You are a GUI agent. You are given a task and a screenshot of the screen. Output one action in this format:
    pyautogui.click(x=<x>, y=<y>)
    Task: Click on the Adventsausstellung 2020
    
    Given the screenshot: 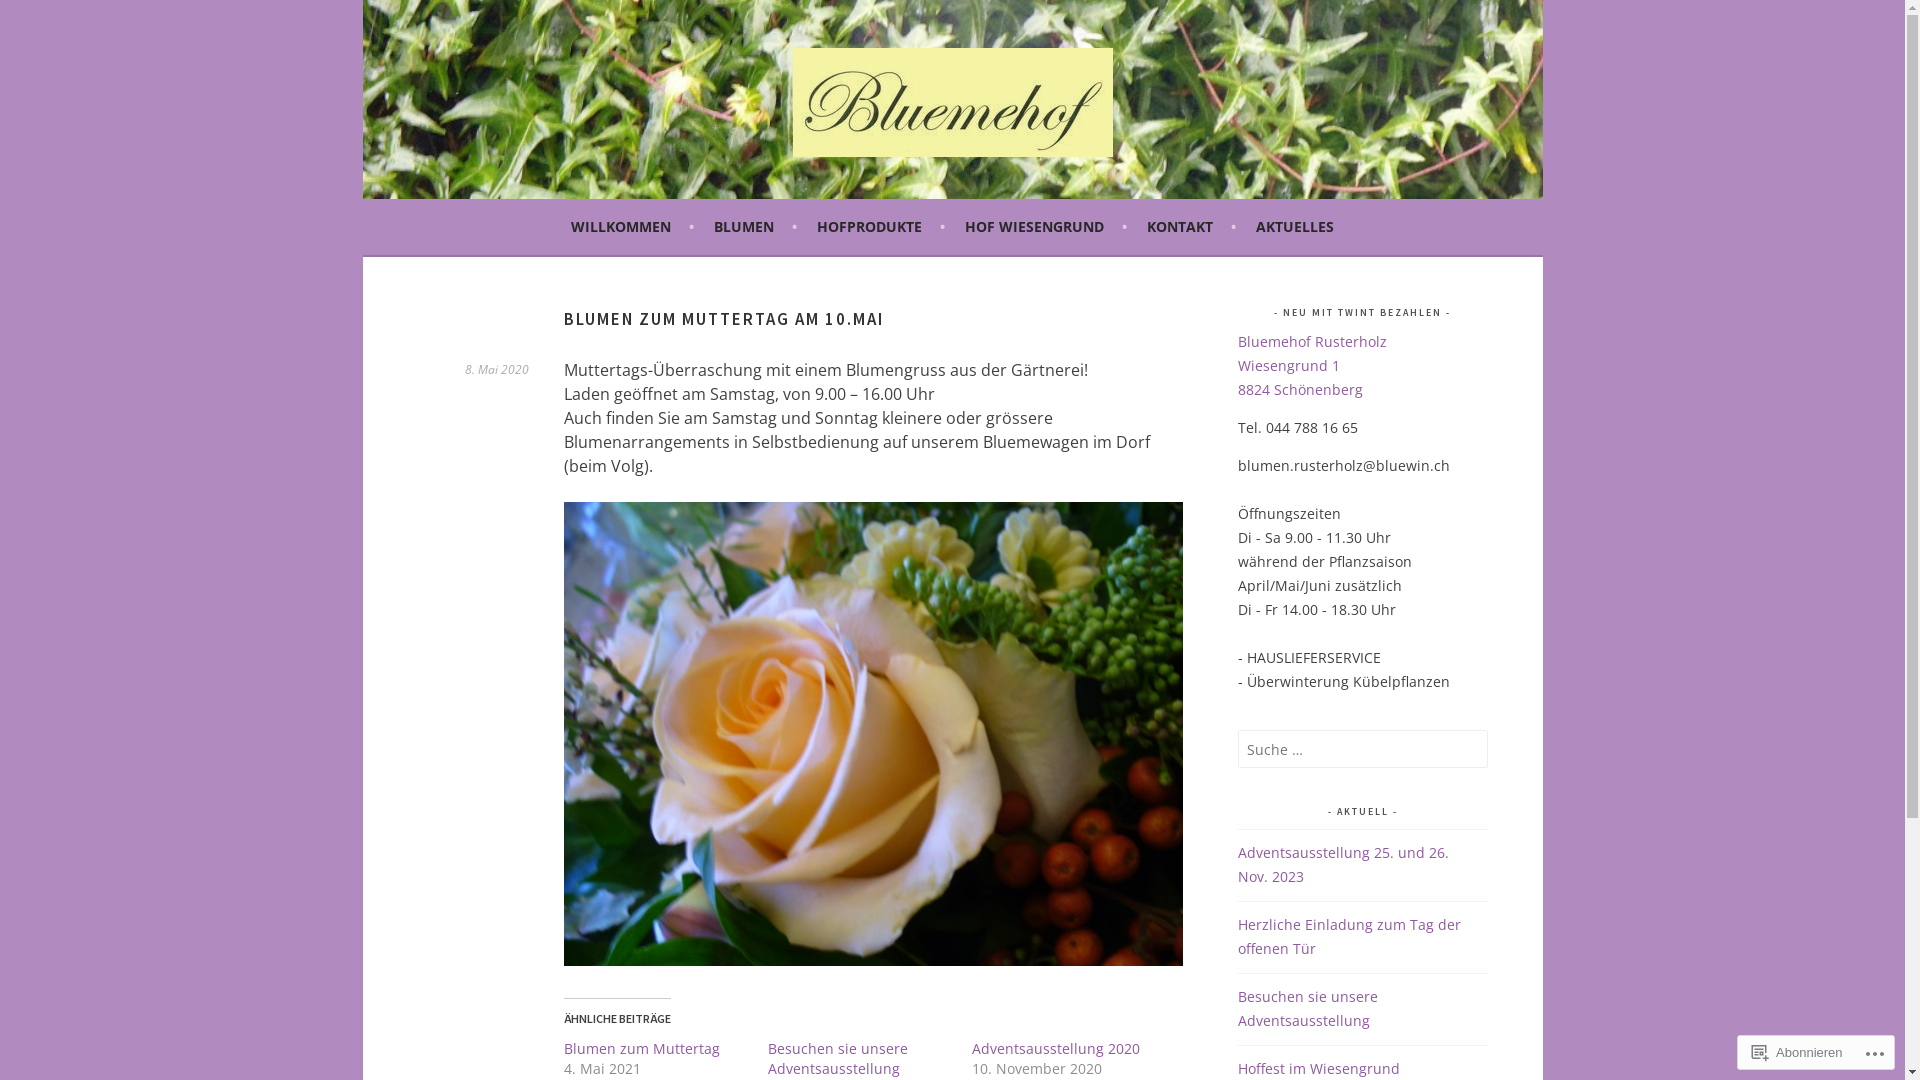 What is the action you would take?
    pyautogui.click(x=1056, y=1048)
    